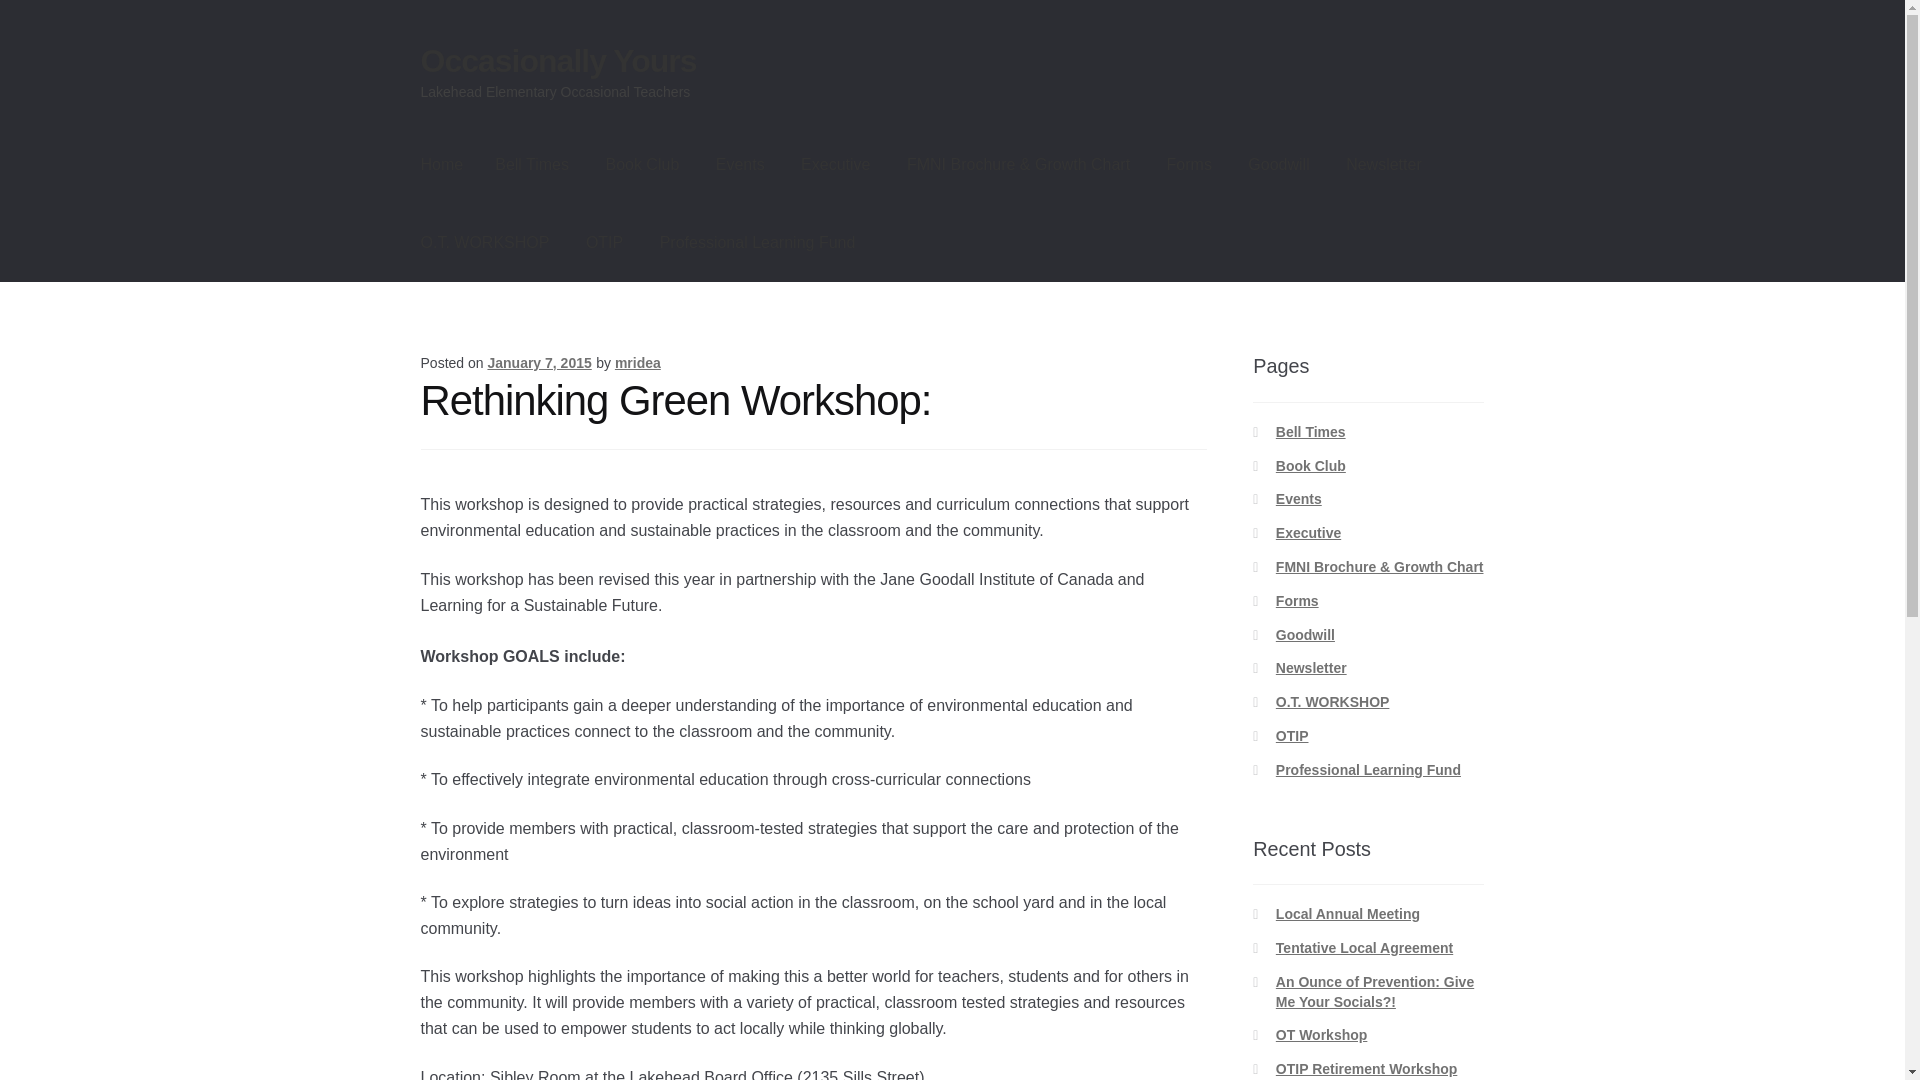  I want to click on Professional Learning Fund, so click(757, 242).